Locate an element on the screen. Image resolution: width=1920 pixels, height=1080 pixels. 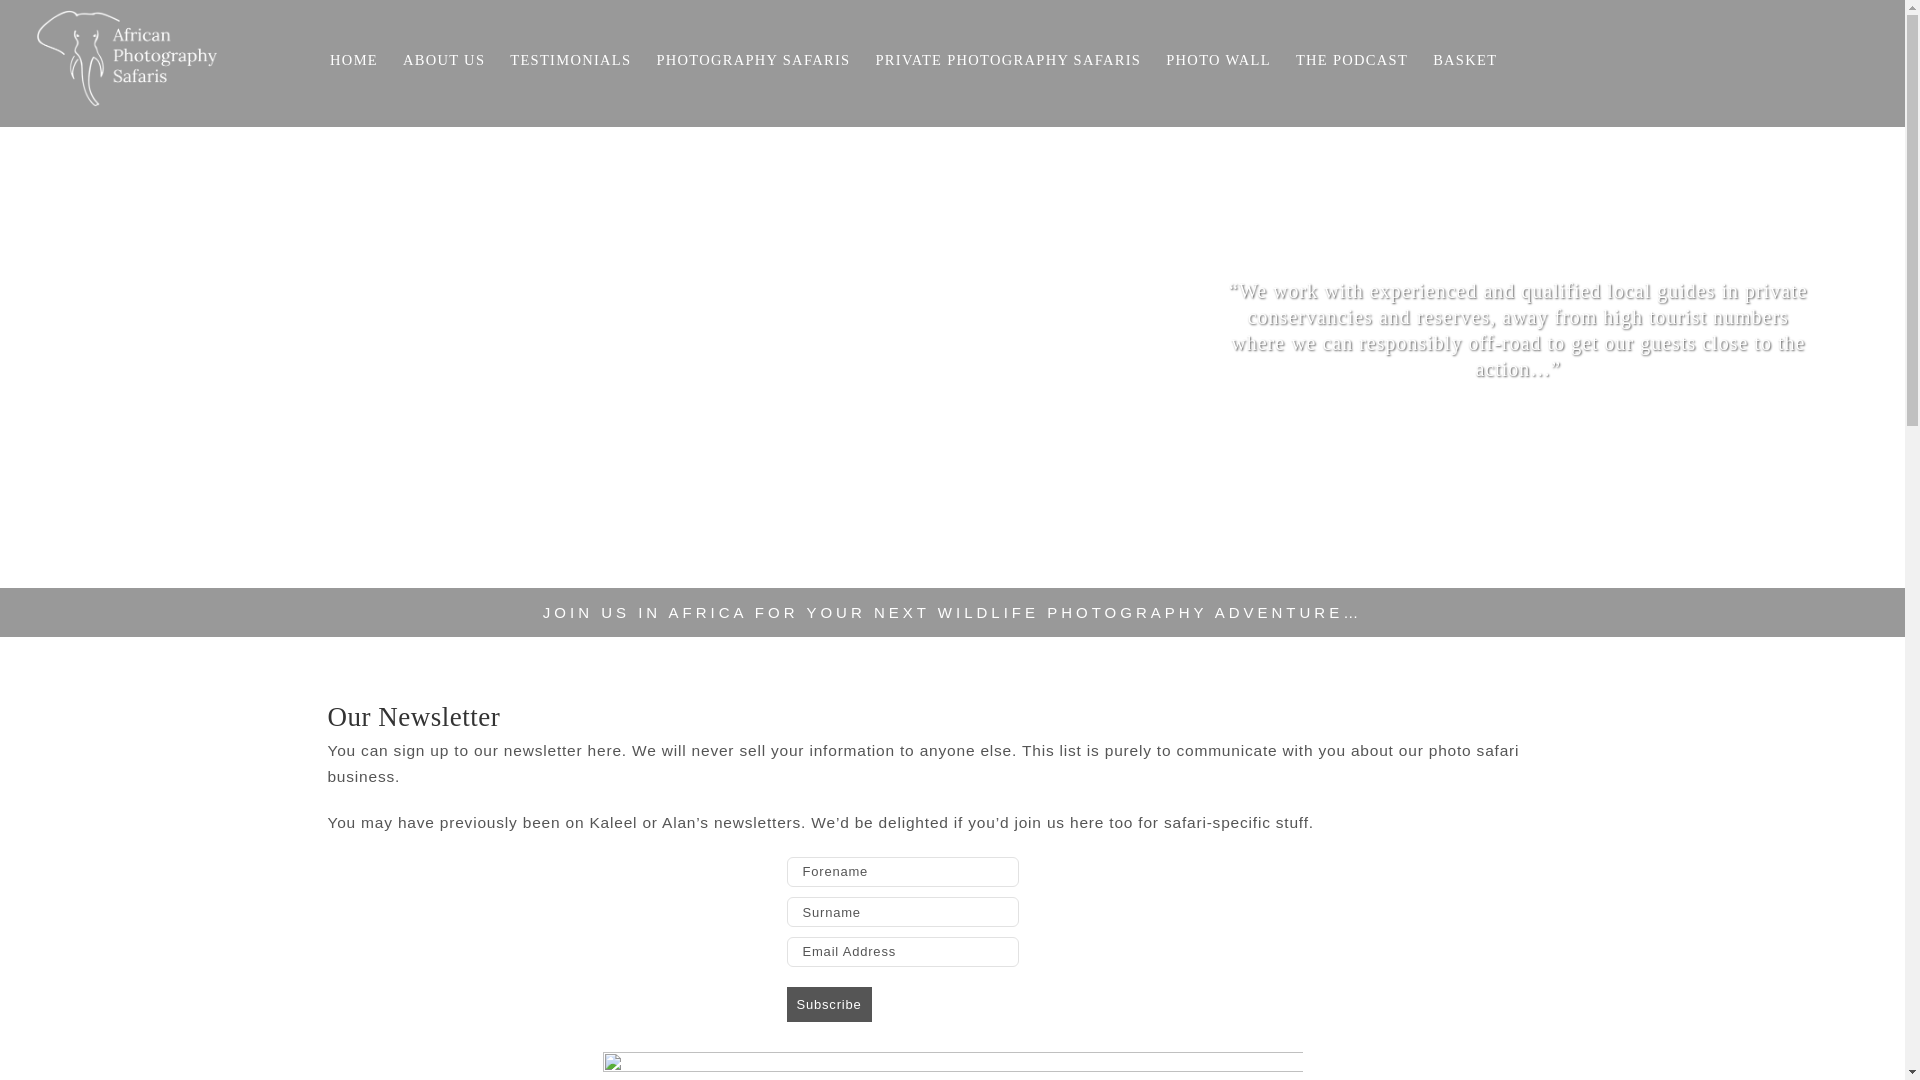
PRIVATE PHOTOGRAPHY SAFARIS is located at coordinates (1008, 60).